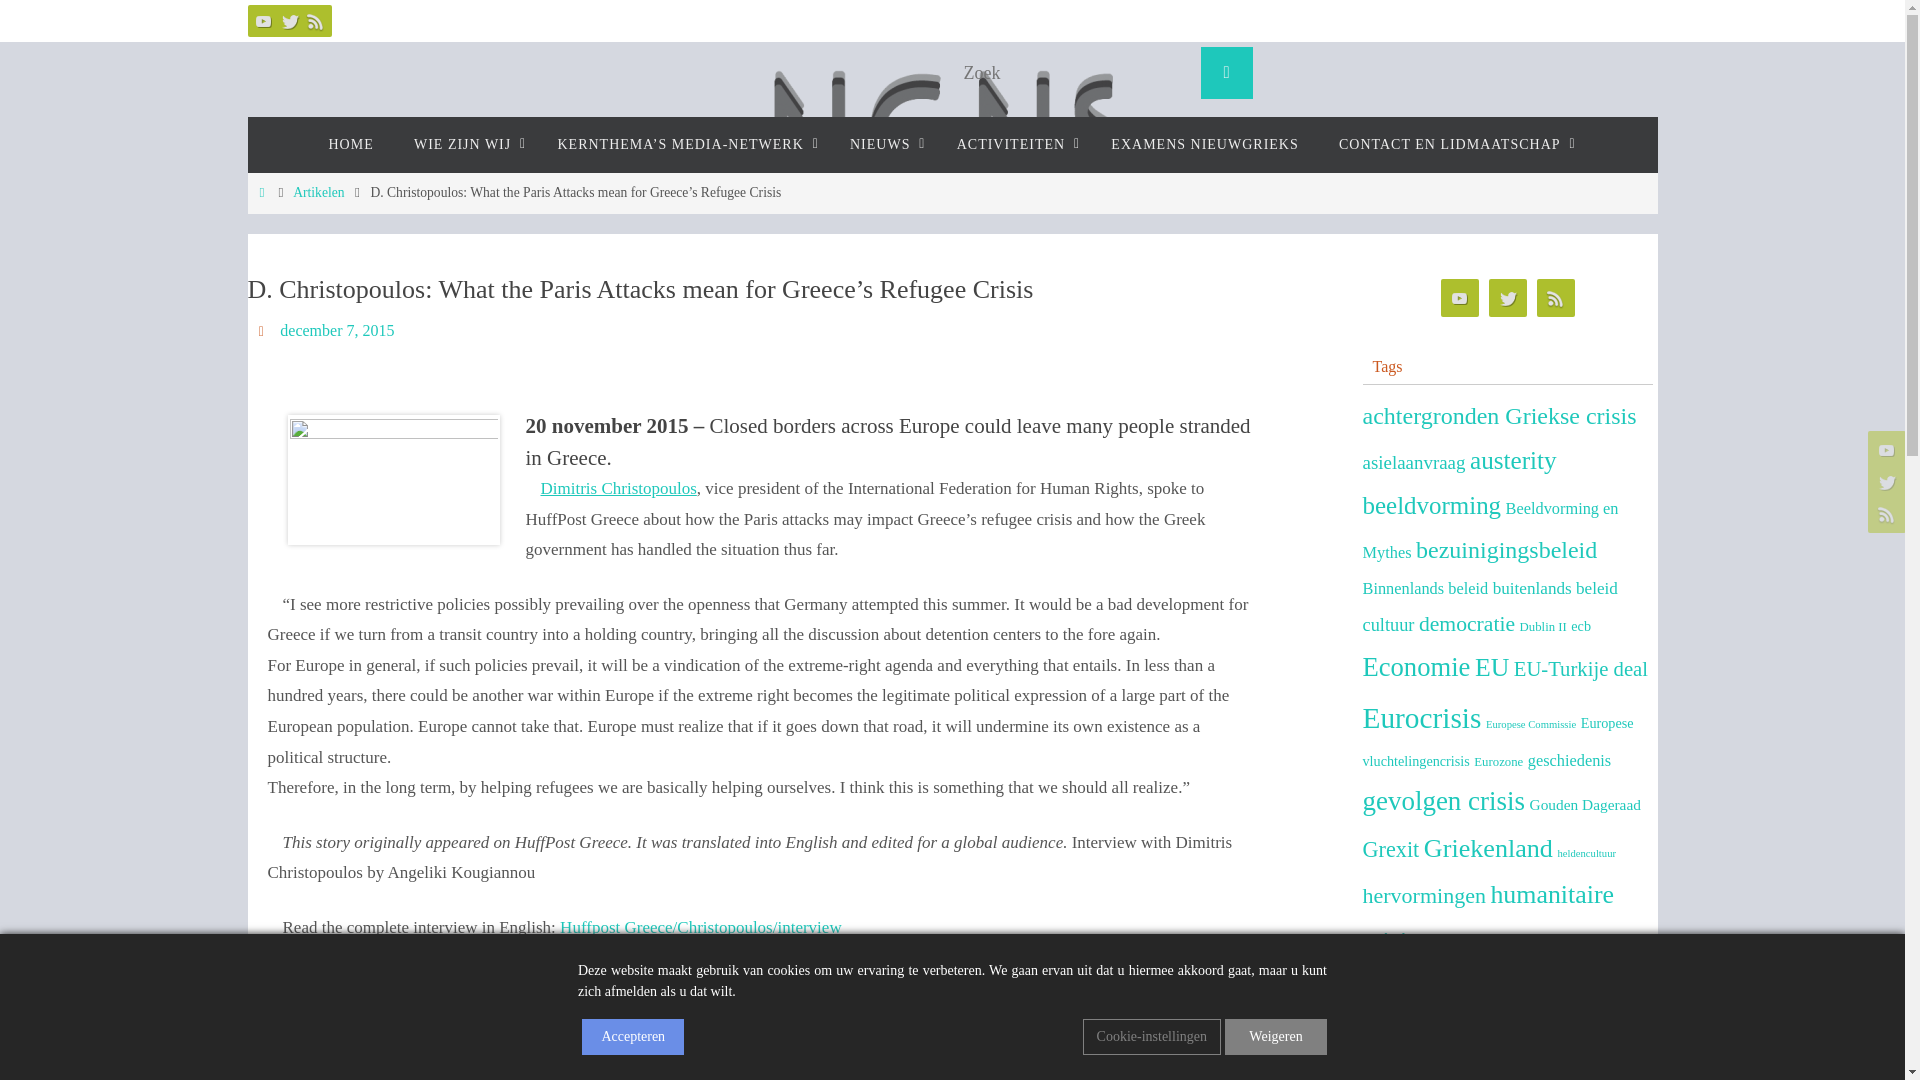  What do you see at coordinates (264, 330) in the screenshot?
I see `Datum` at bounding box center [264, 330].